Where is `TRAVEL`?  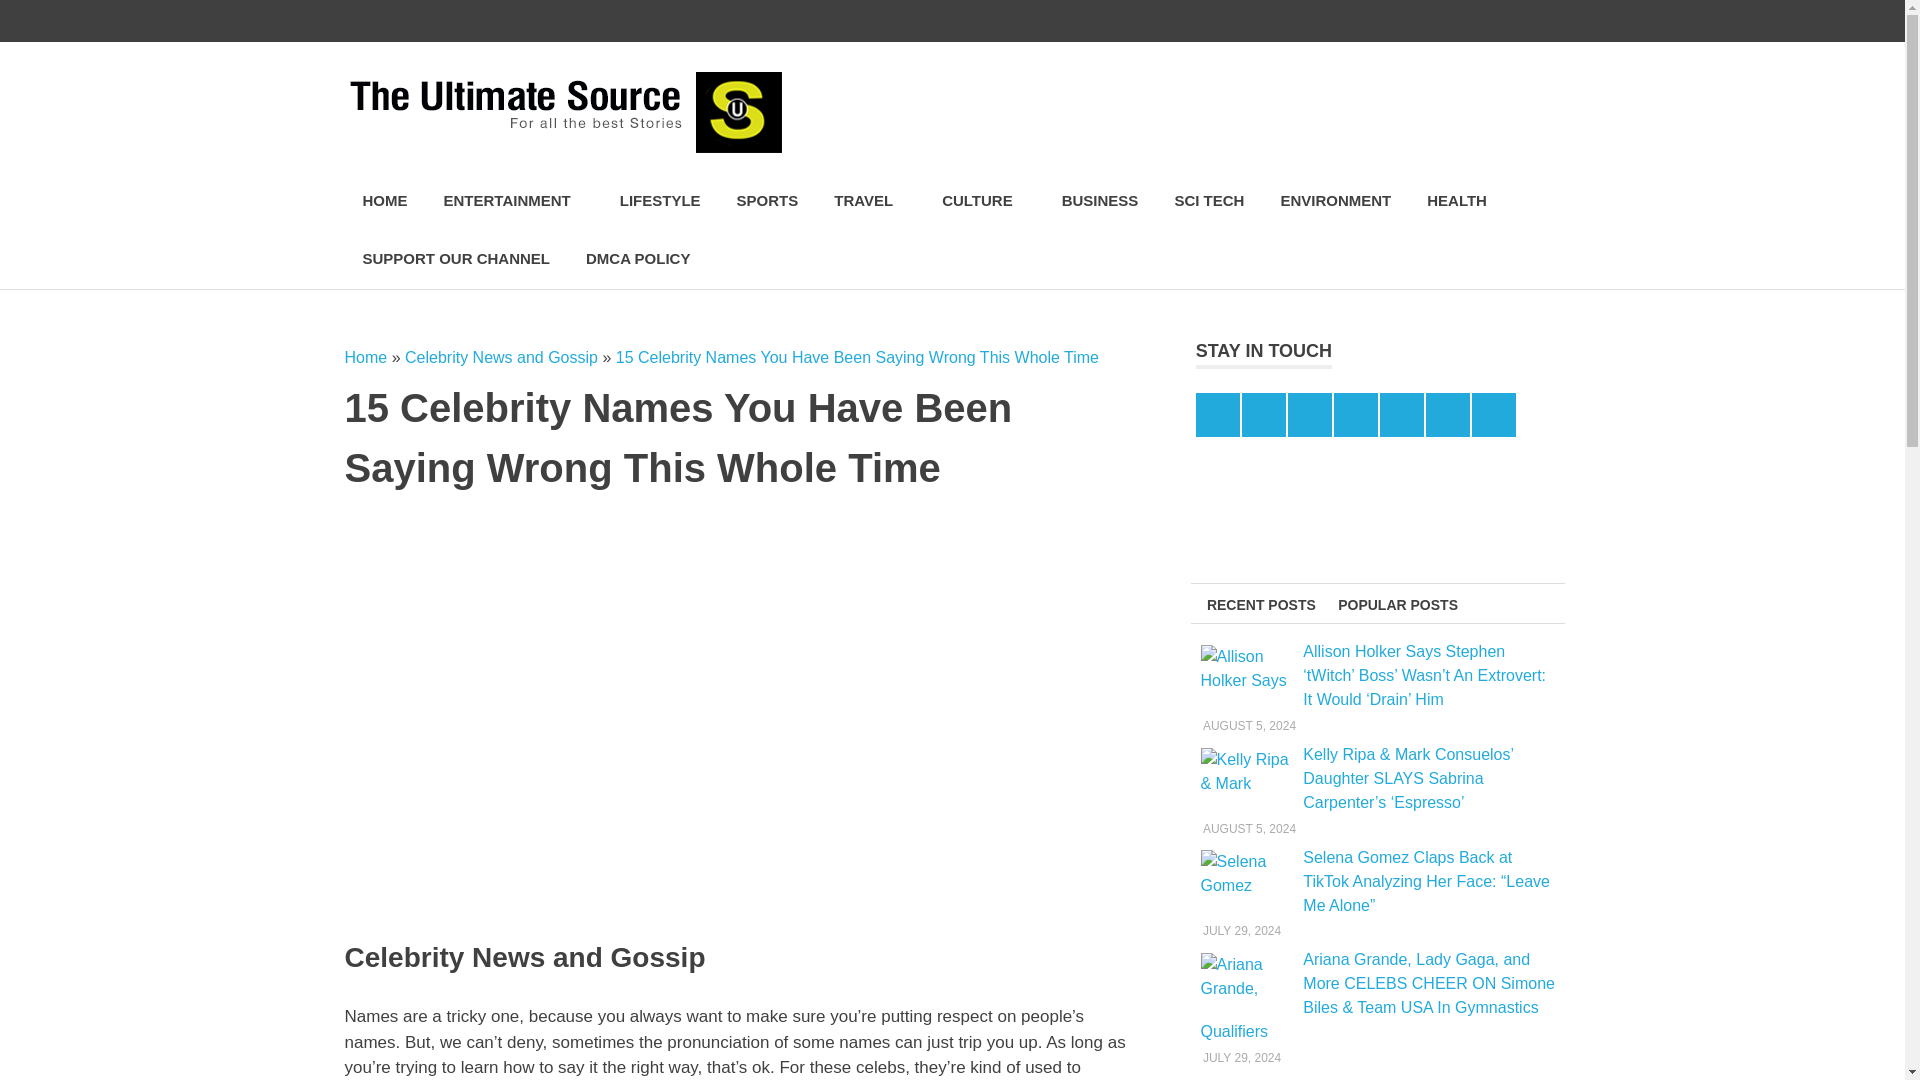 TRAVEL is located at coordinates (870, 201).